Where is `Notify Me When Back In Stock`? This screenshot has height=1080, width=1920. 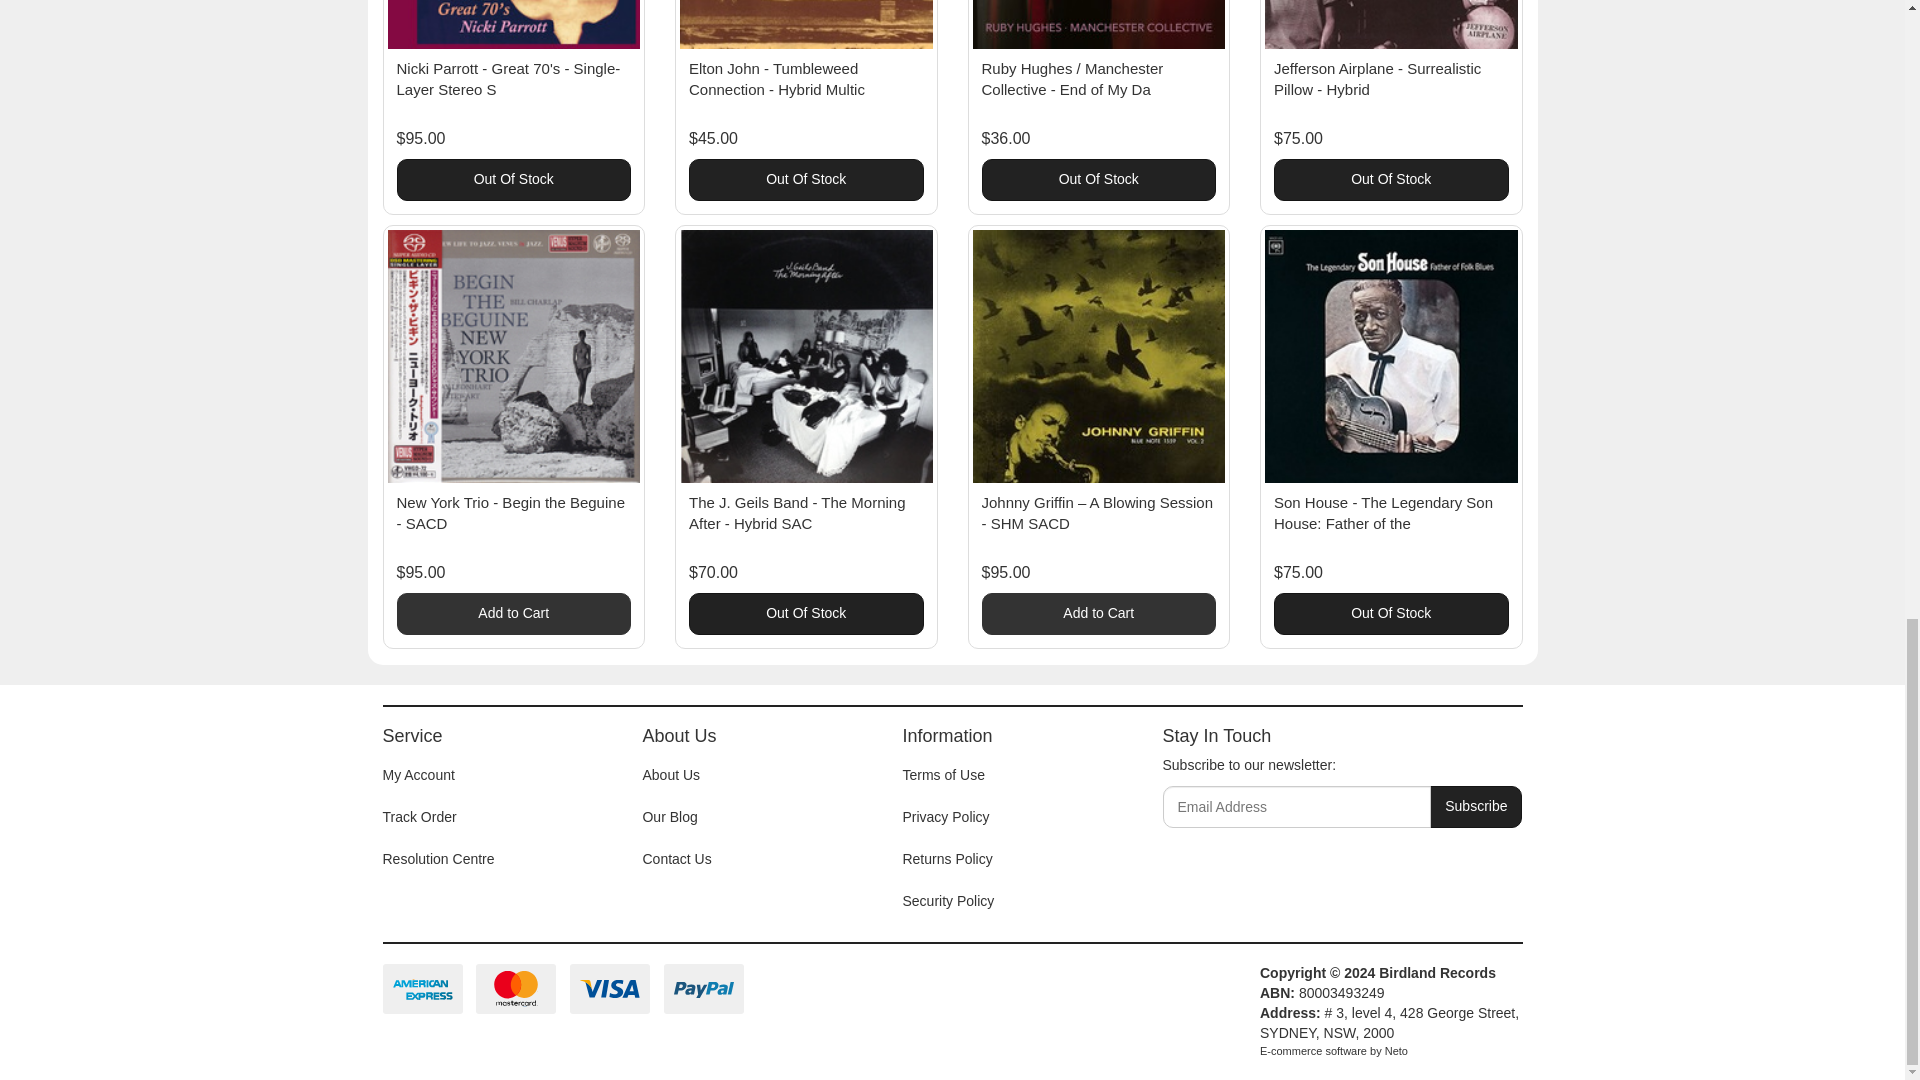
Notify Me When Back In Stock is located at coordinates (1099, 179).